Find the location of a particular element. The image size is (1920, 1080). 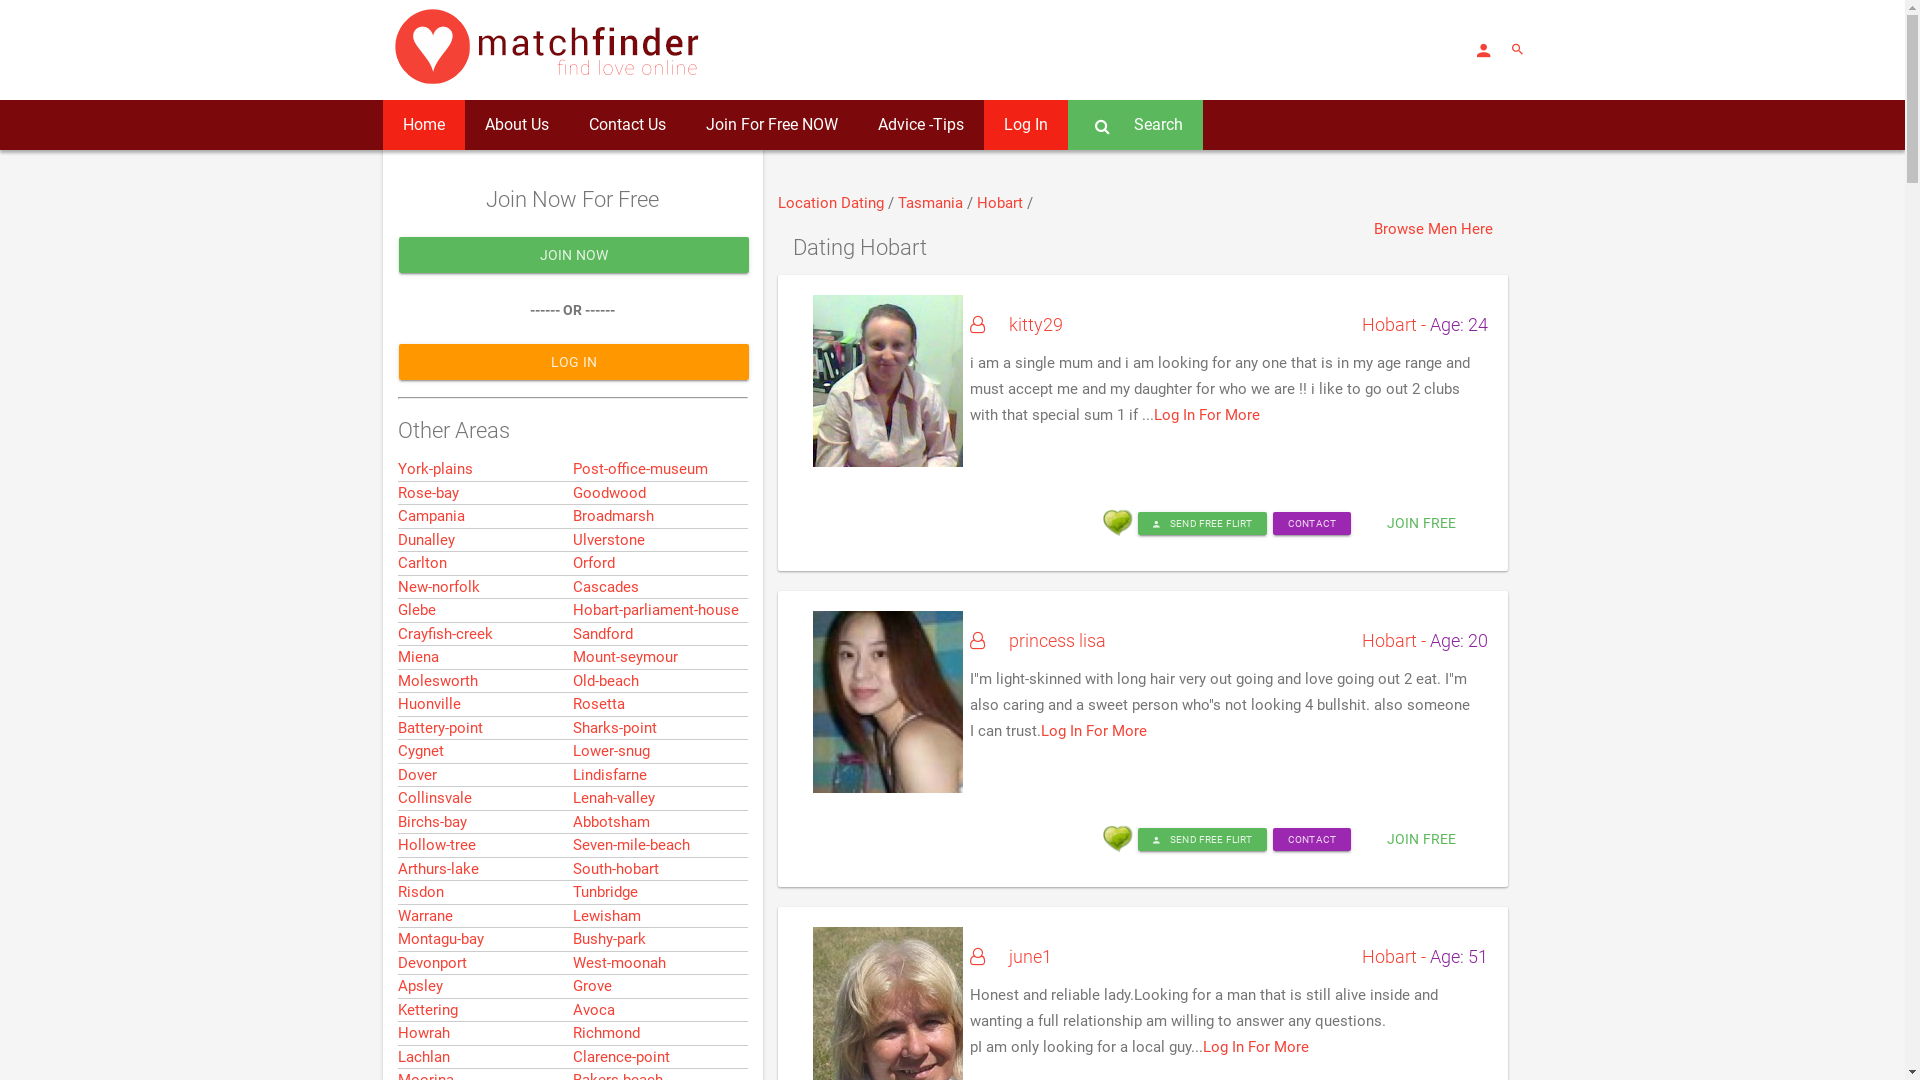

JOIN NOW is located at coordinates (573, 255).